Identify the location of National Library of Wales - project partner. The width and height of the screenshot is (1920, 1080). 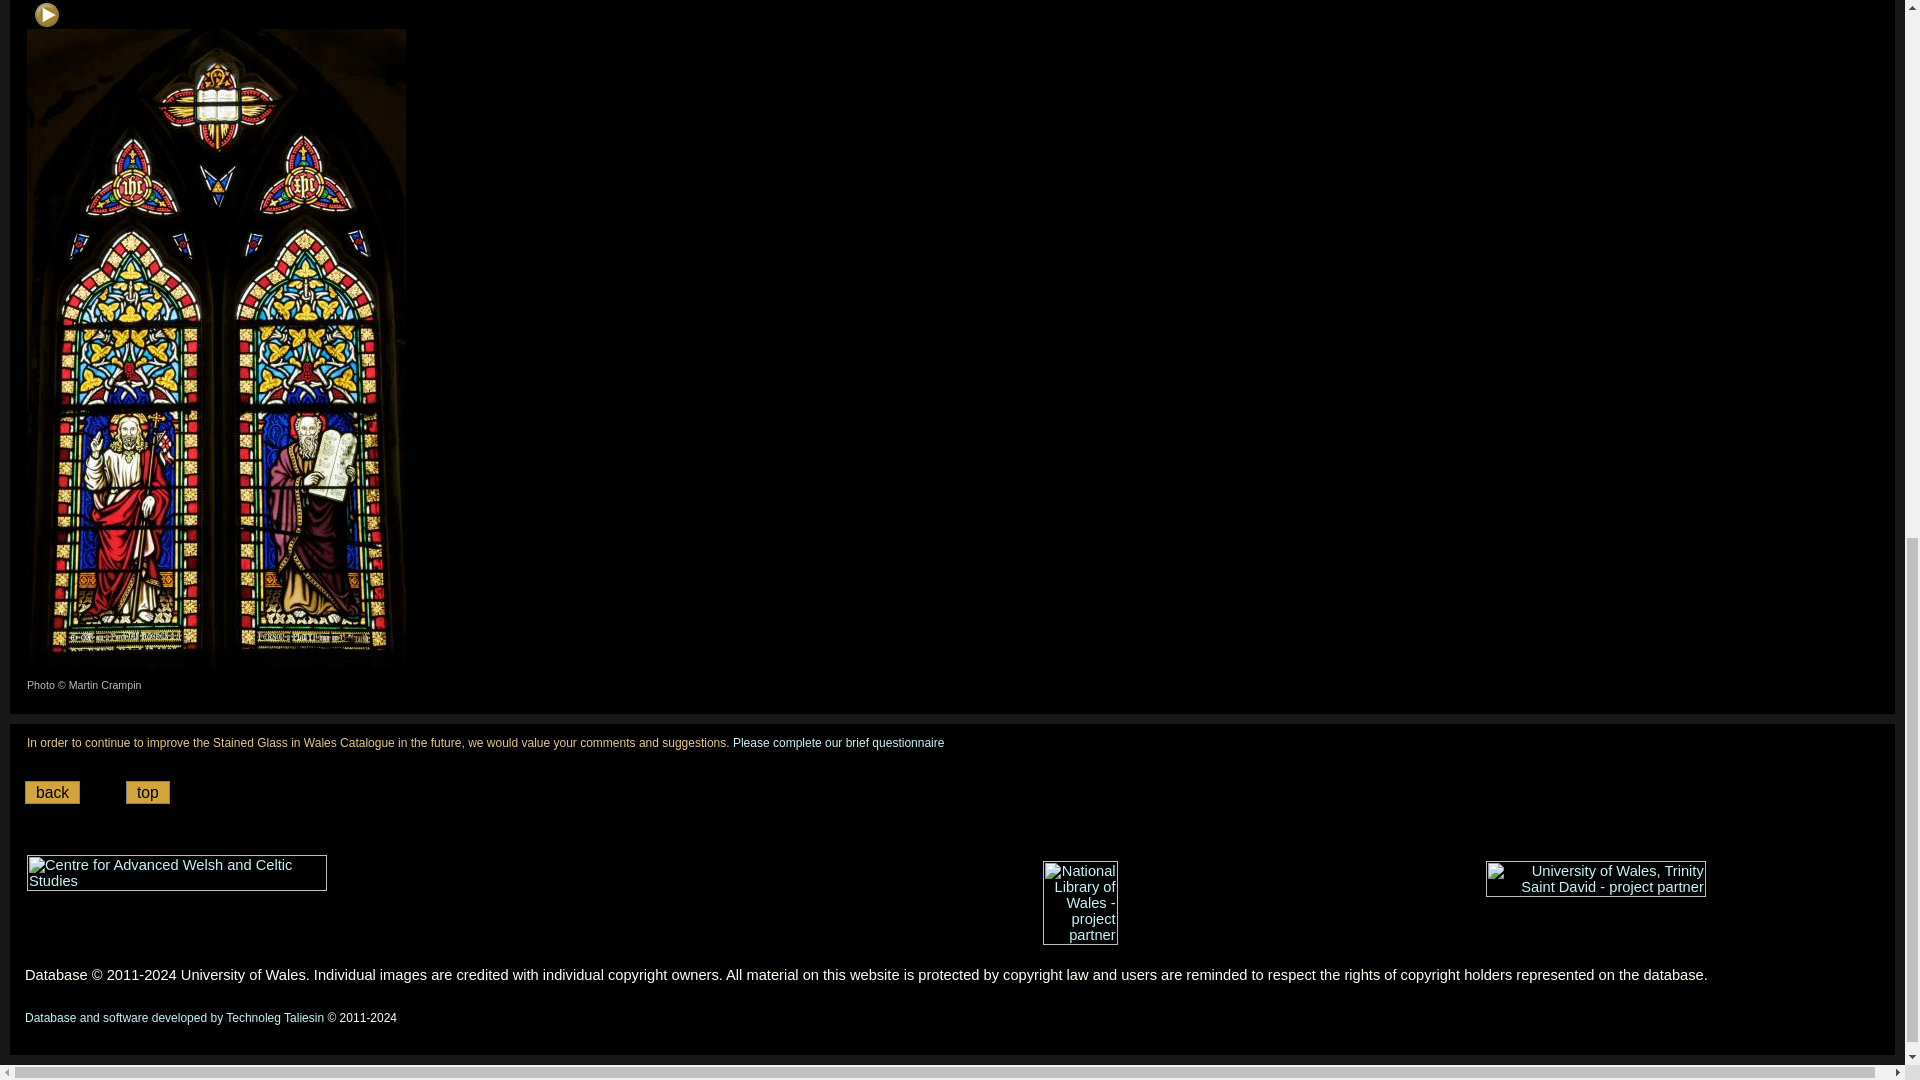
(1080, 902).